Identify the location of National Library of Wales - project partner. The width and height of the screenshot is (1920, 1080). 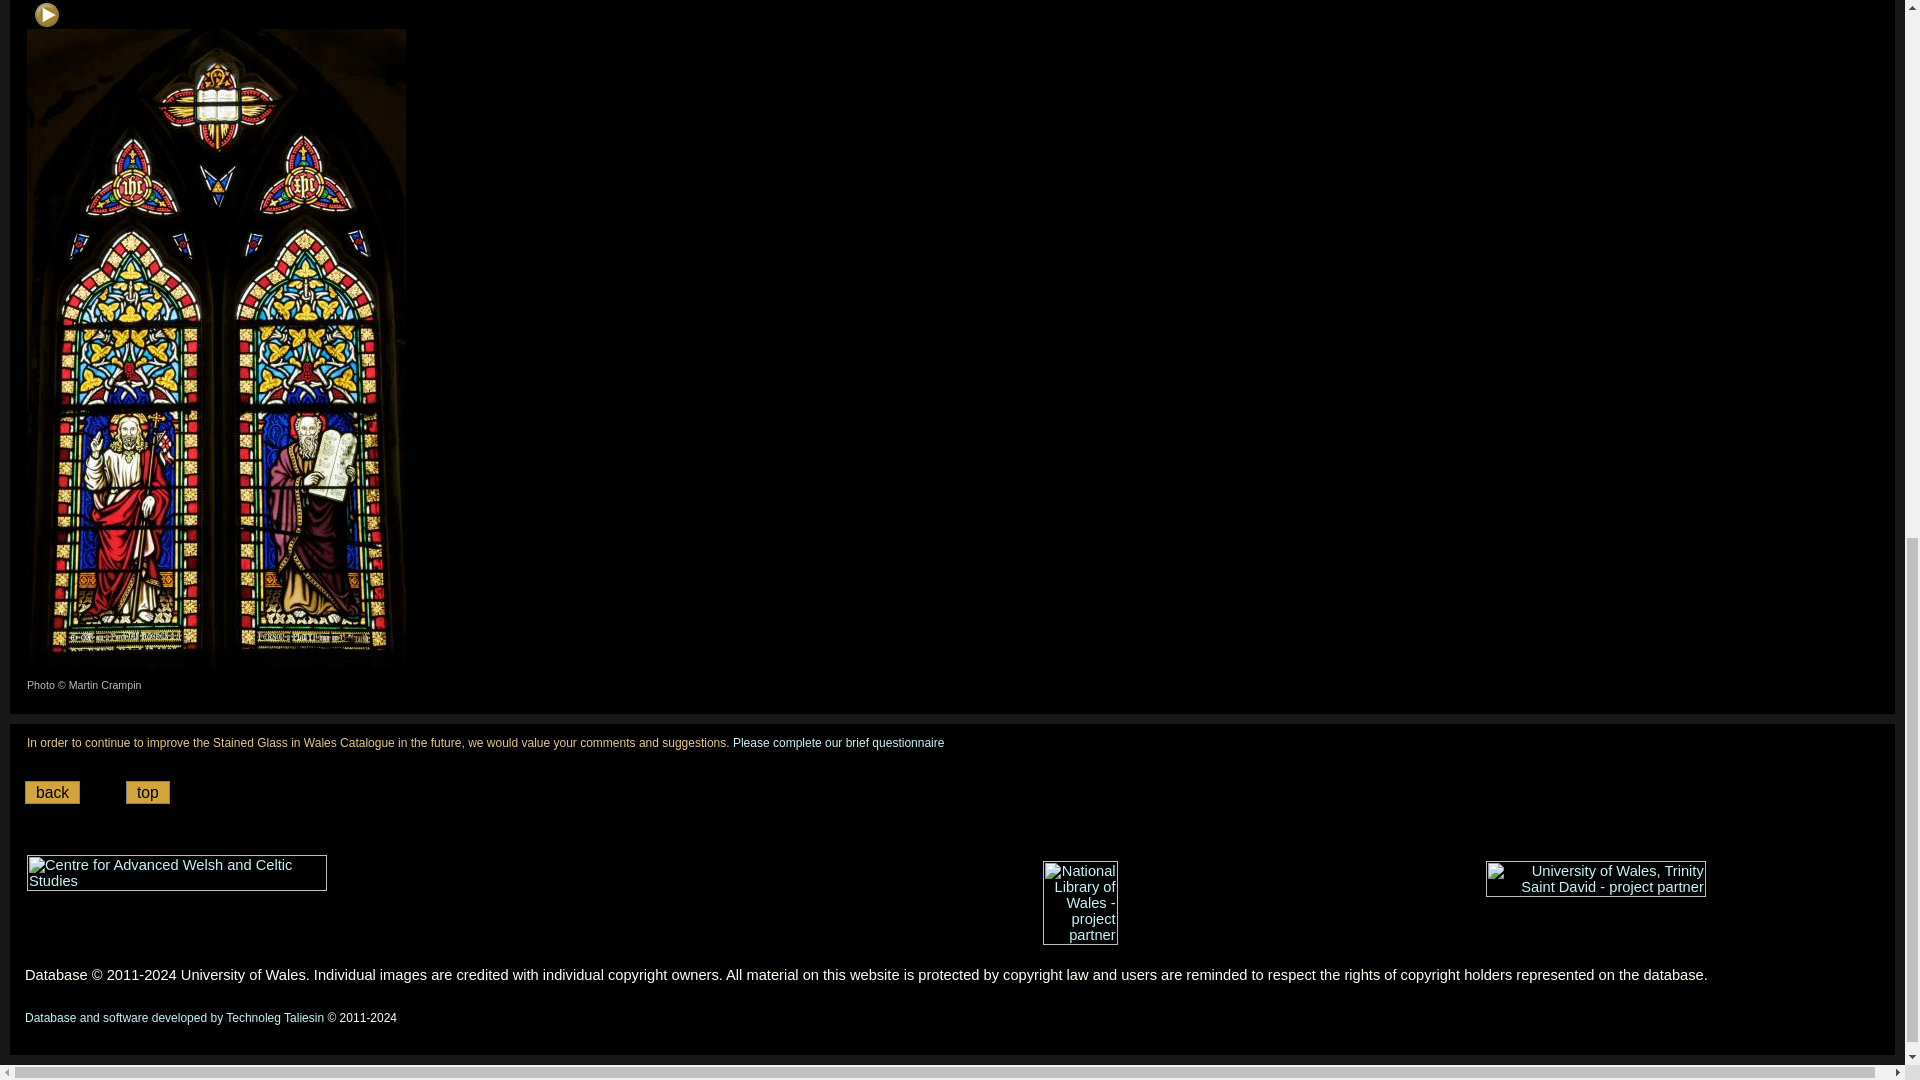
(1080, 902).